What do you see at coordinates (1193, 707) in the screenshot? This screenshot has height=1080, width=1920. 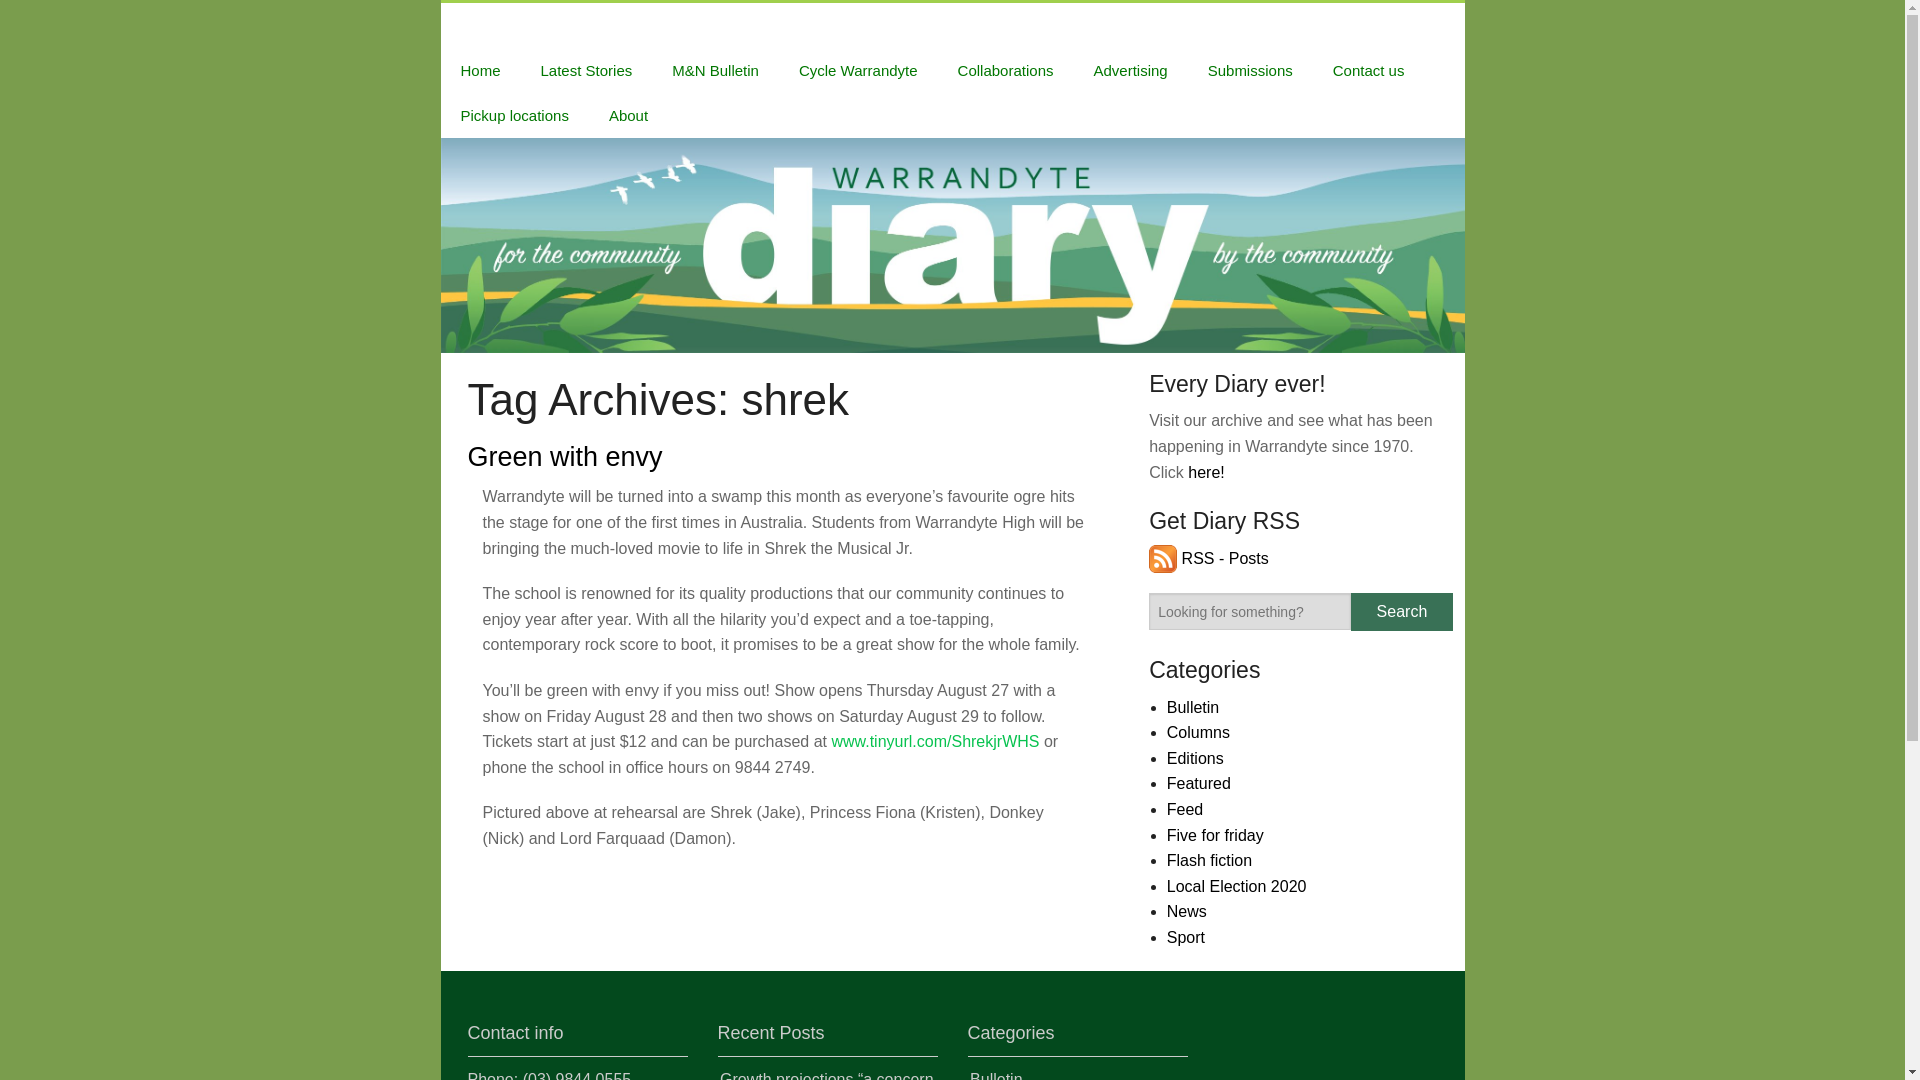 I see `Bulletin` at bounding box center [1193, 707].